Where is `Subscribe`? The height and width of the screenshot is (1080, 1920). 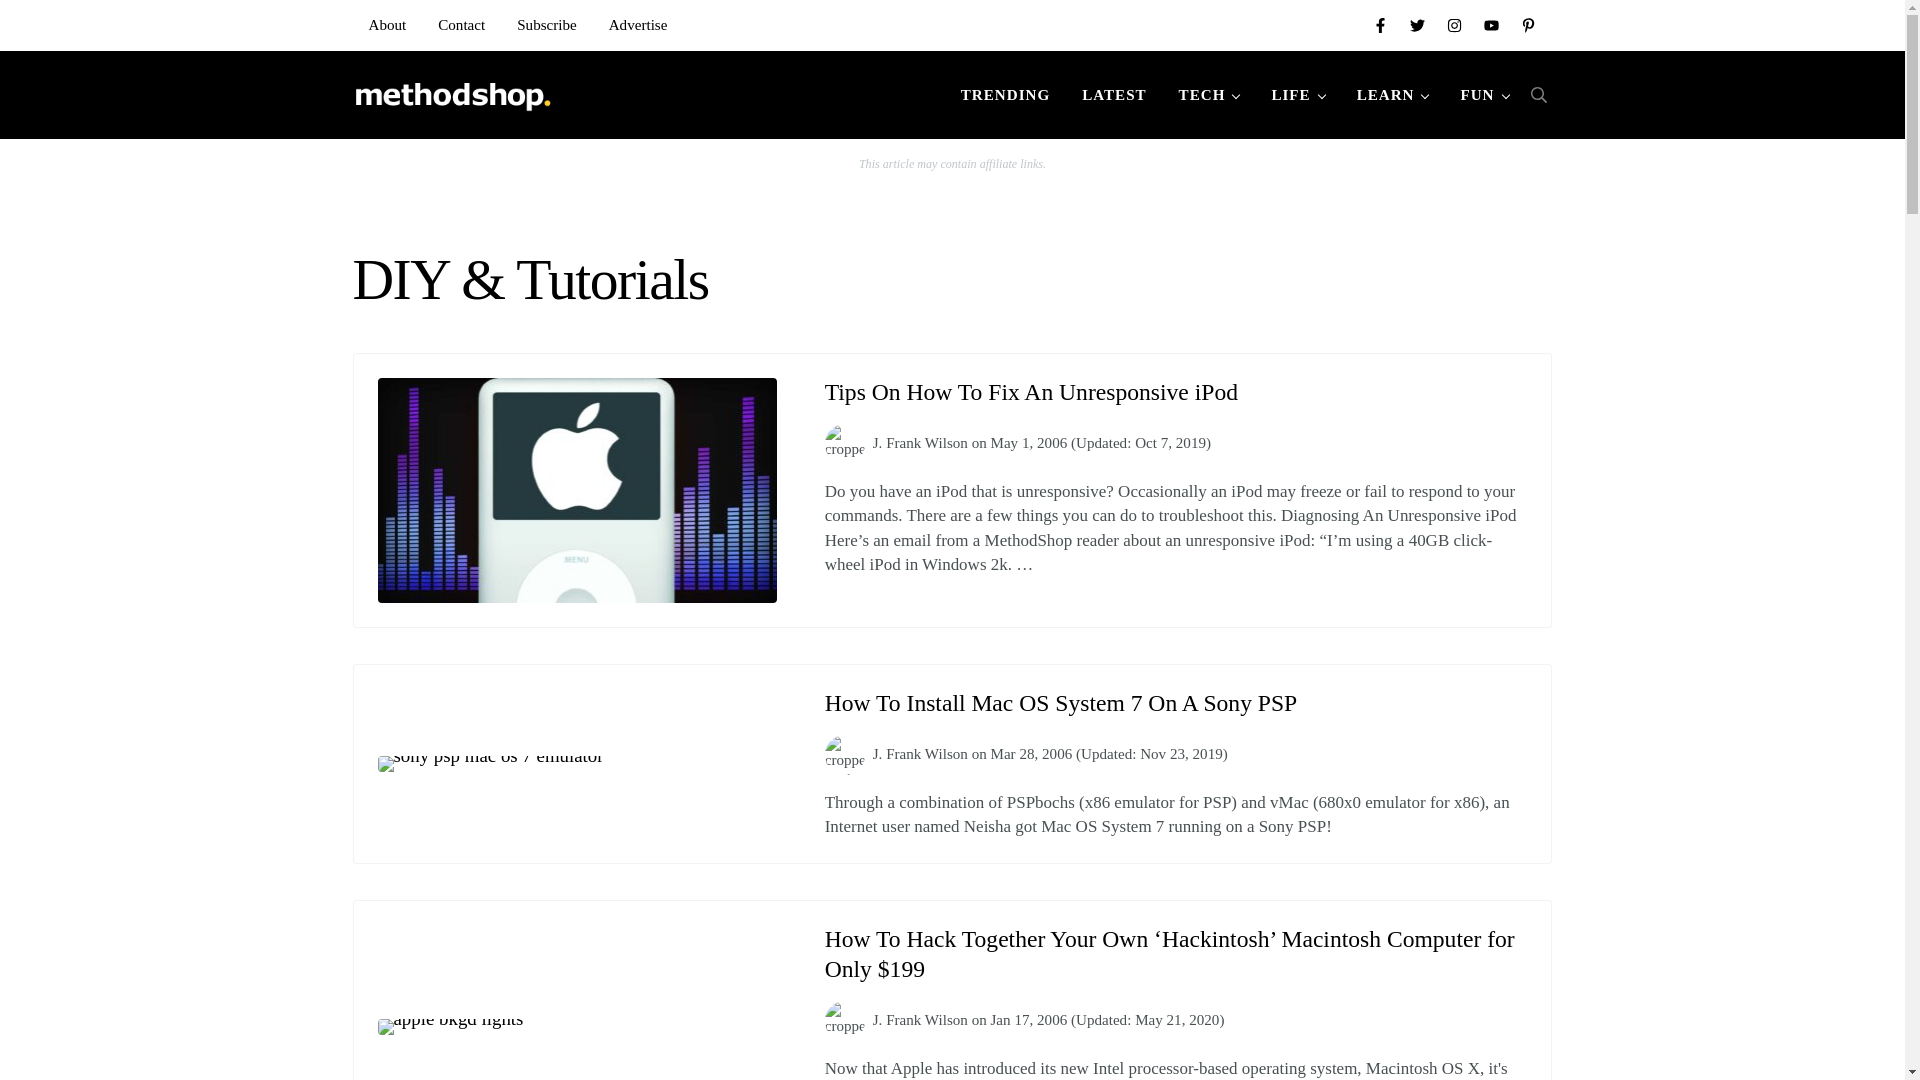
Subscribe is located at coordinates (547, 24).